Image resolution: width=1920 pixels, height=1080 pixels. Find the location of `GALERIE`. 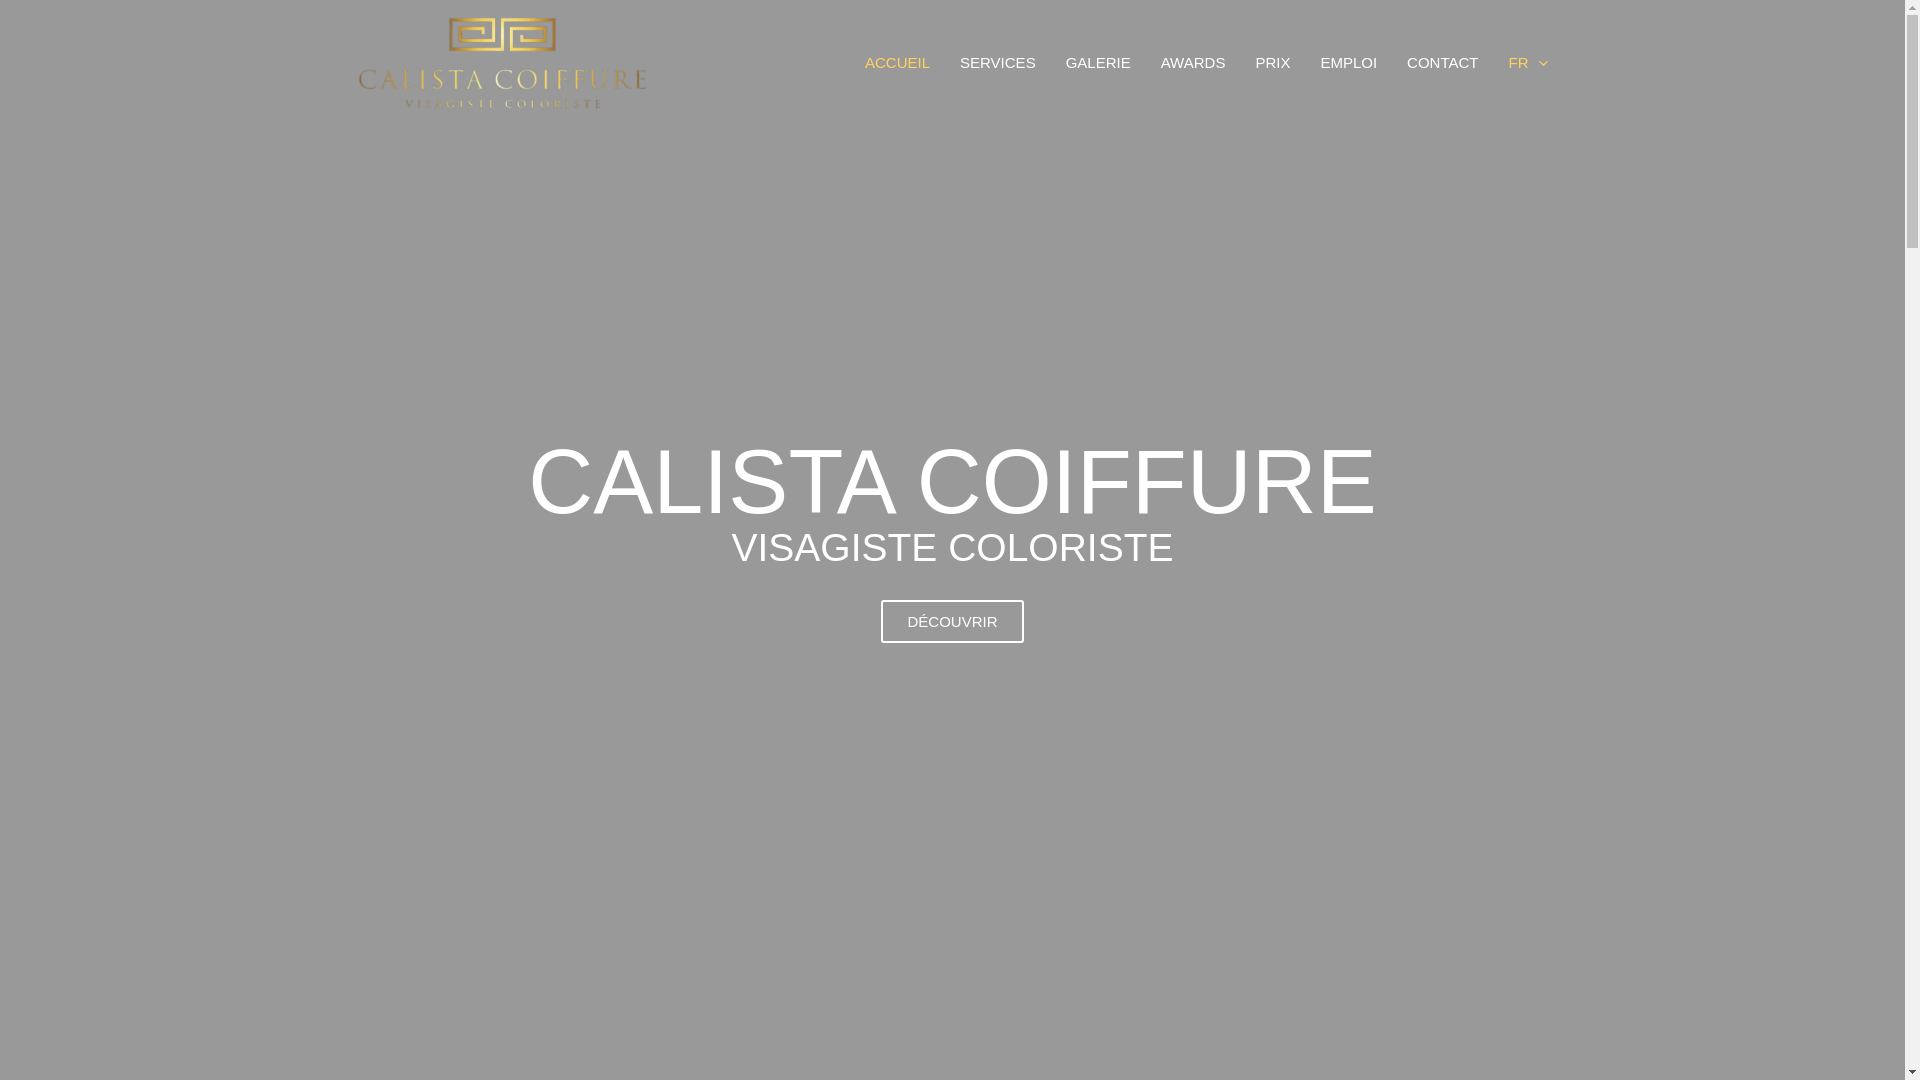

GALERIE is located at coordinates (1098, 63).